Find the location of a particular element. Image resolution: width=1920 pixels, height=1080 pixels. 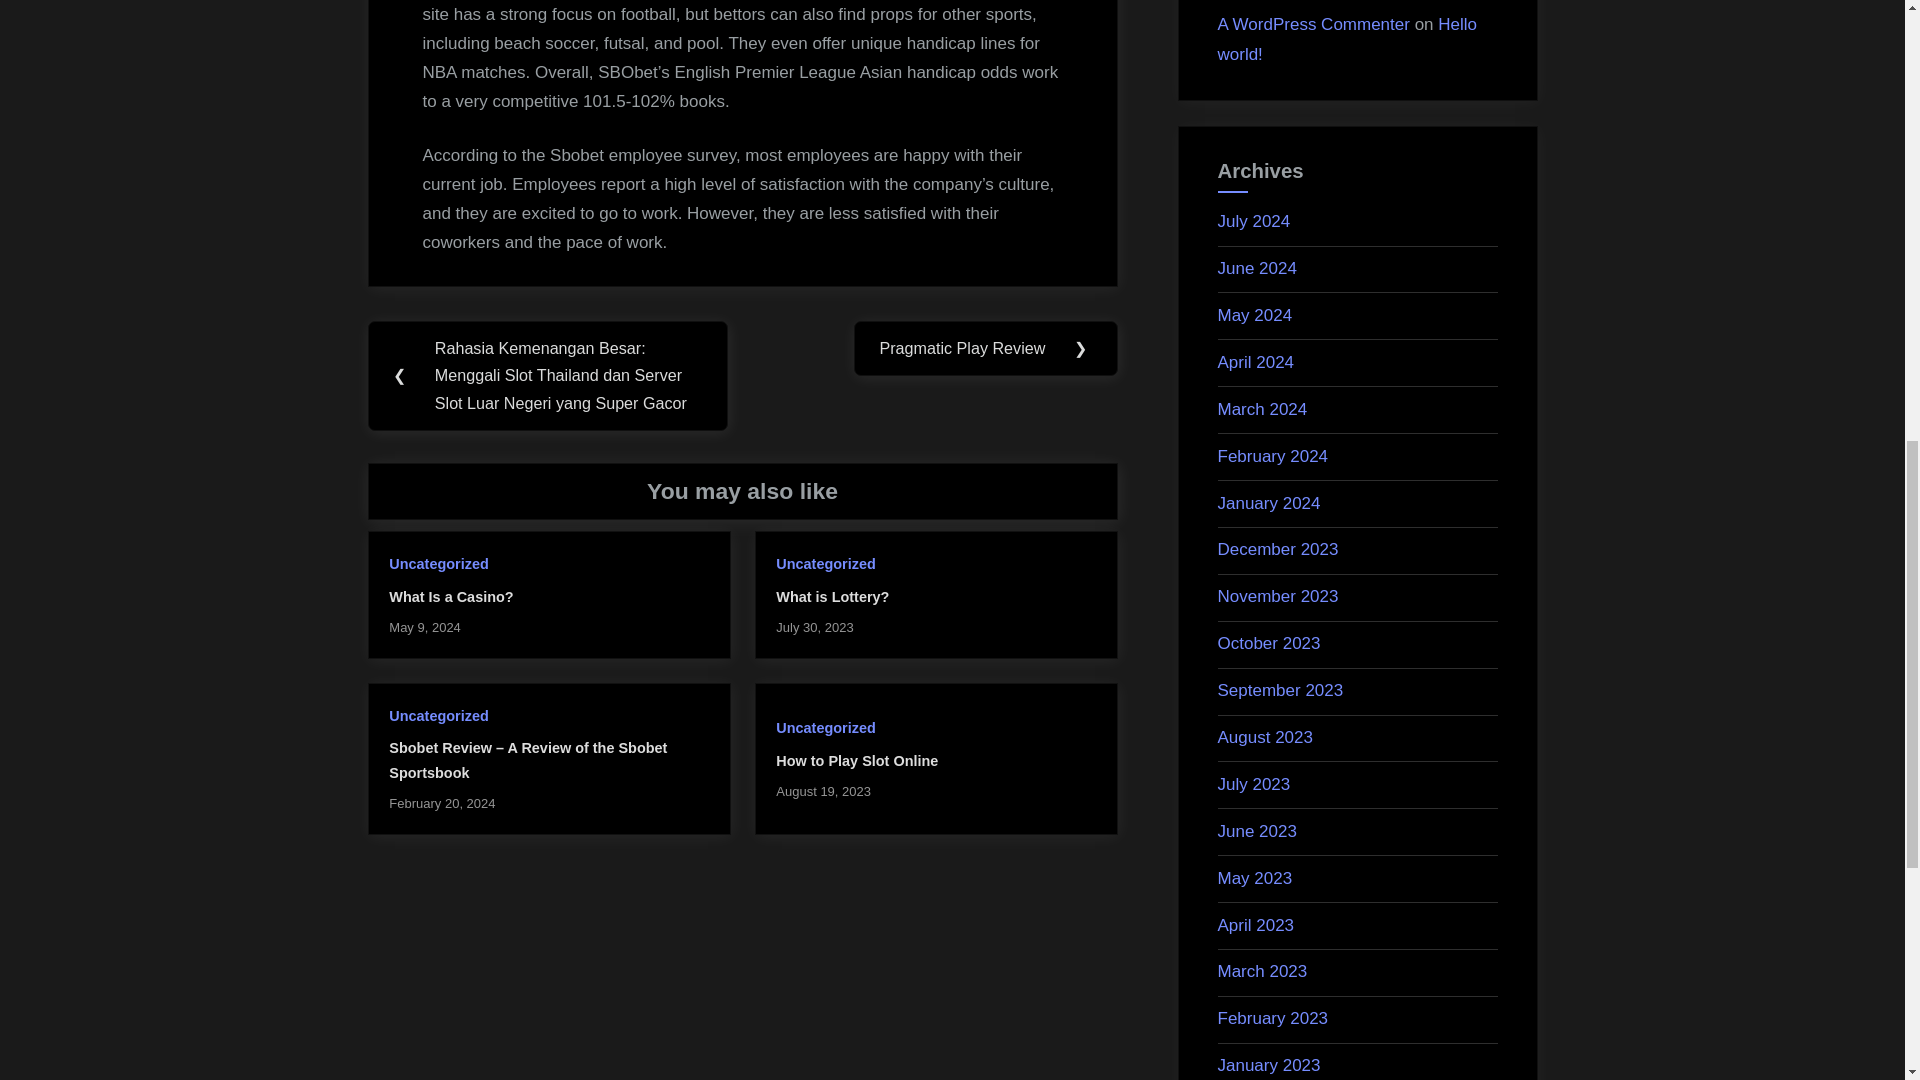

March 2024 is located at coordinates (1262, 409).